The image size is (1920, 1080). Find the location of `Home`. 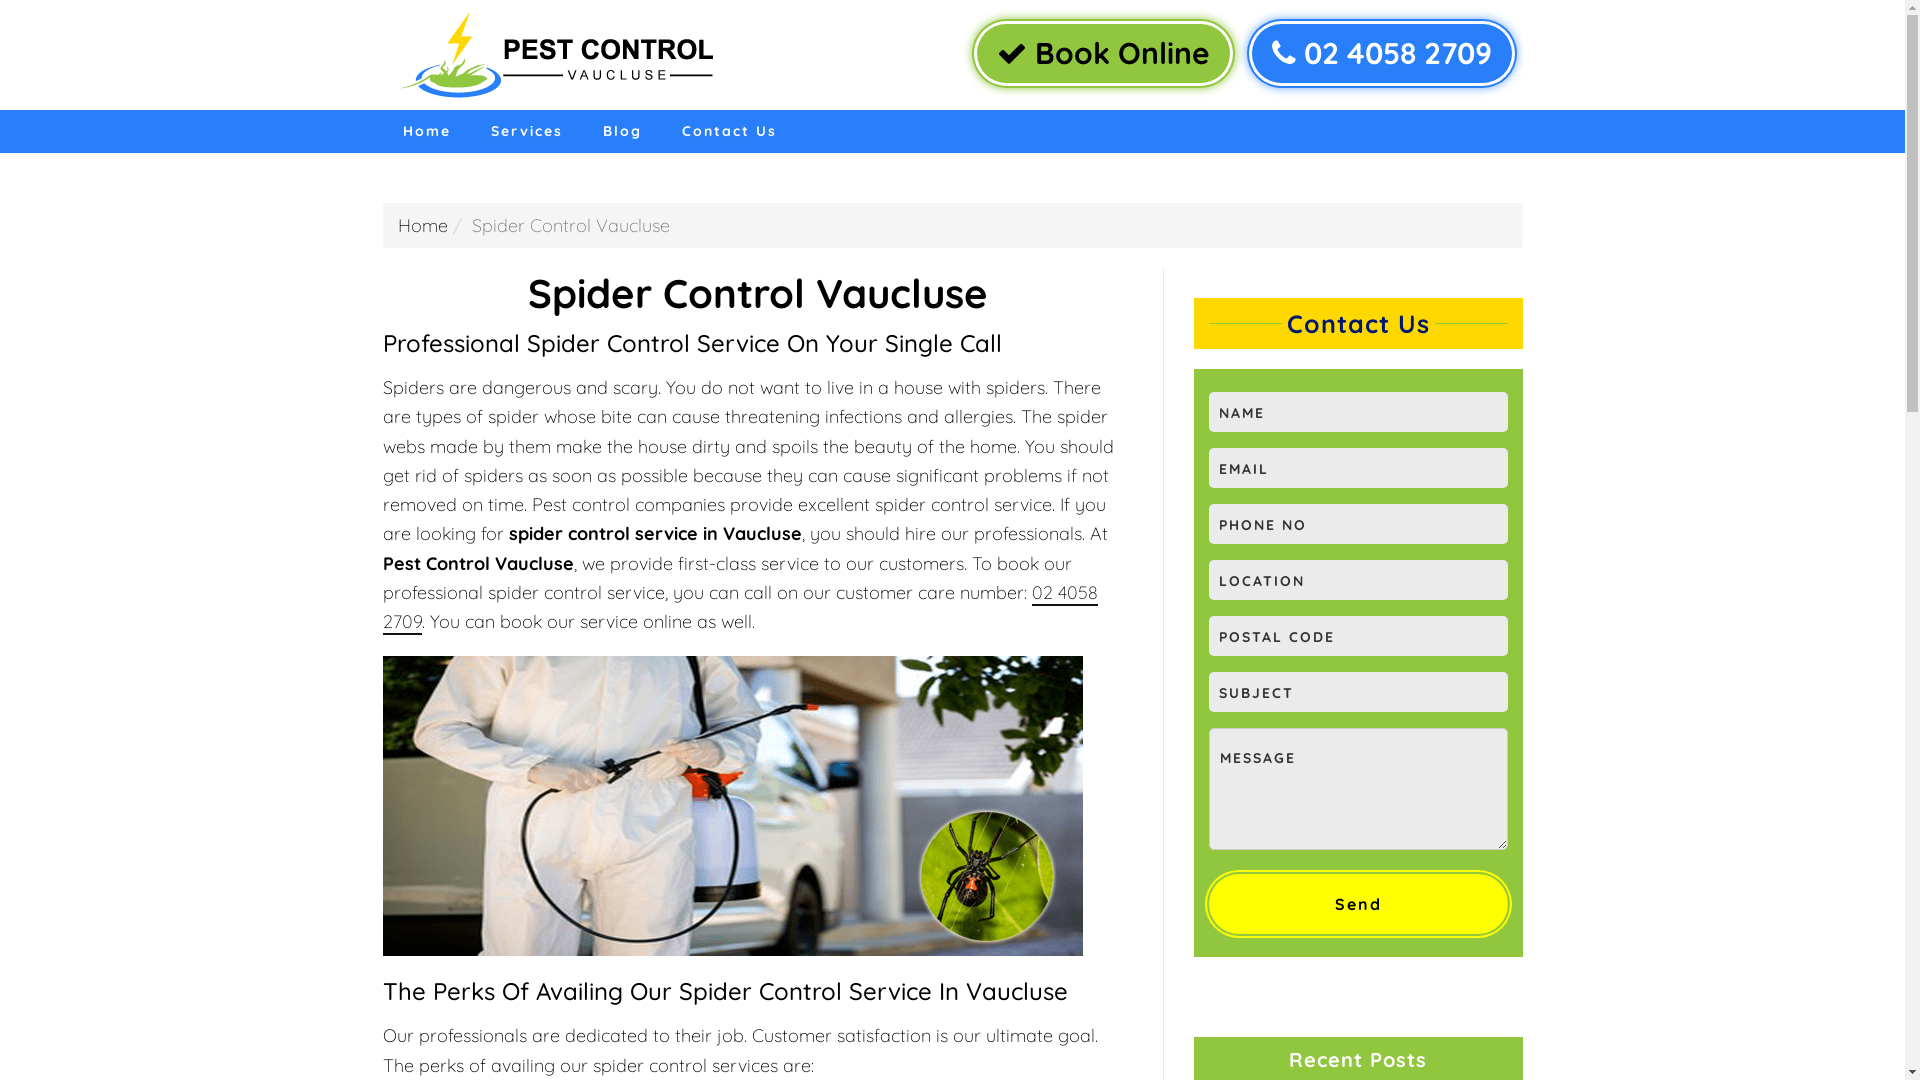

Home is located at coordinates (423, 226).